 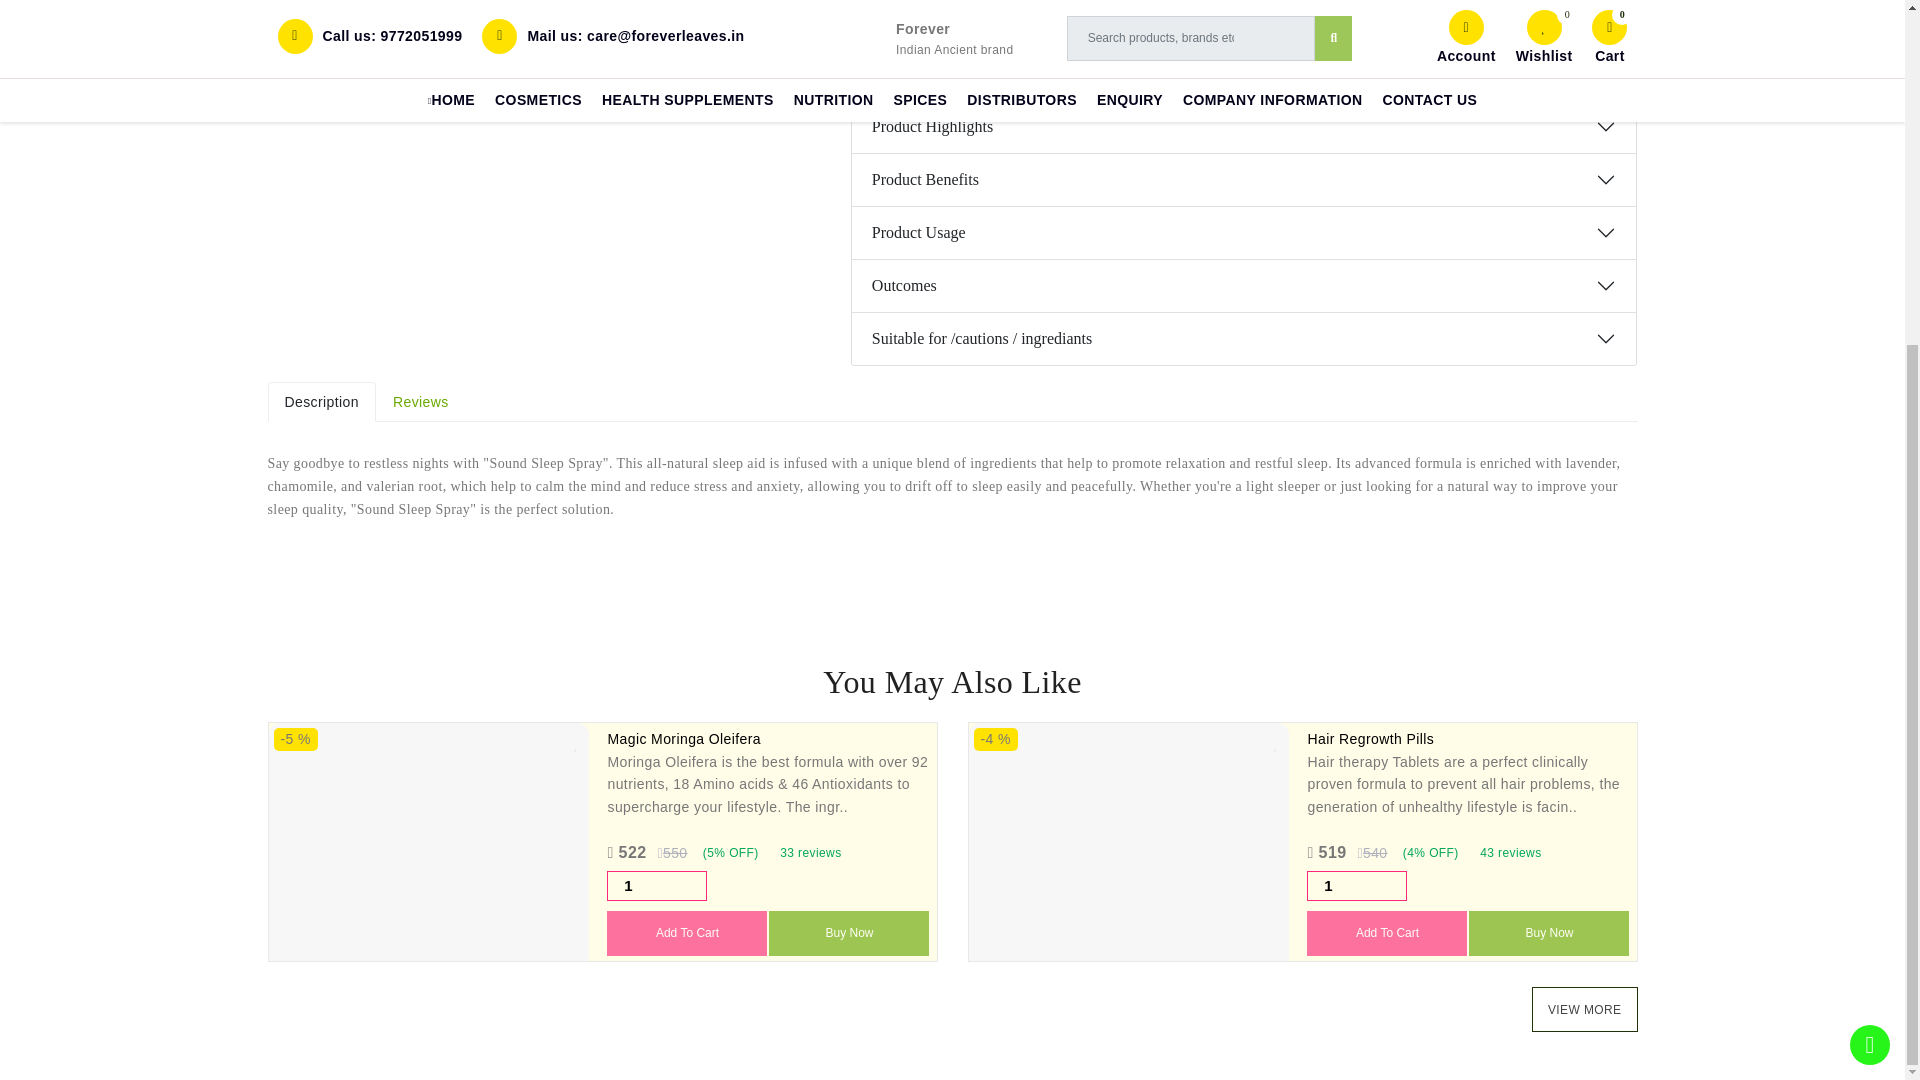 What do you see at coordinates (421, 402) in the screenshot?
I see `Reviews` at bounding box center [421, 402].